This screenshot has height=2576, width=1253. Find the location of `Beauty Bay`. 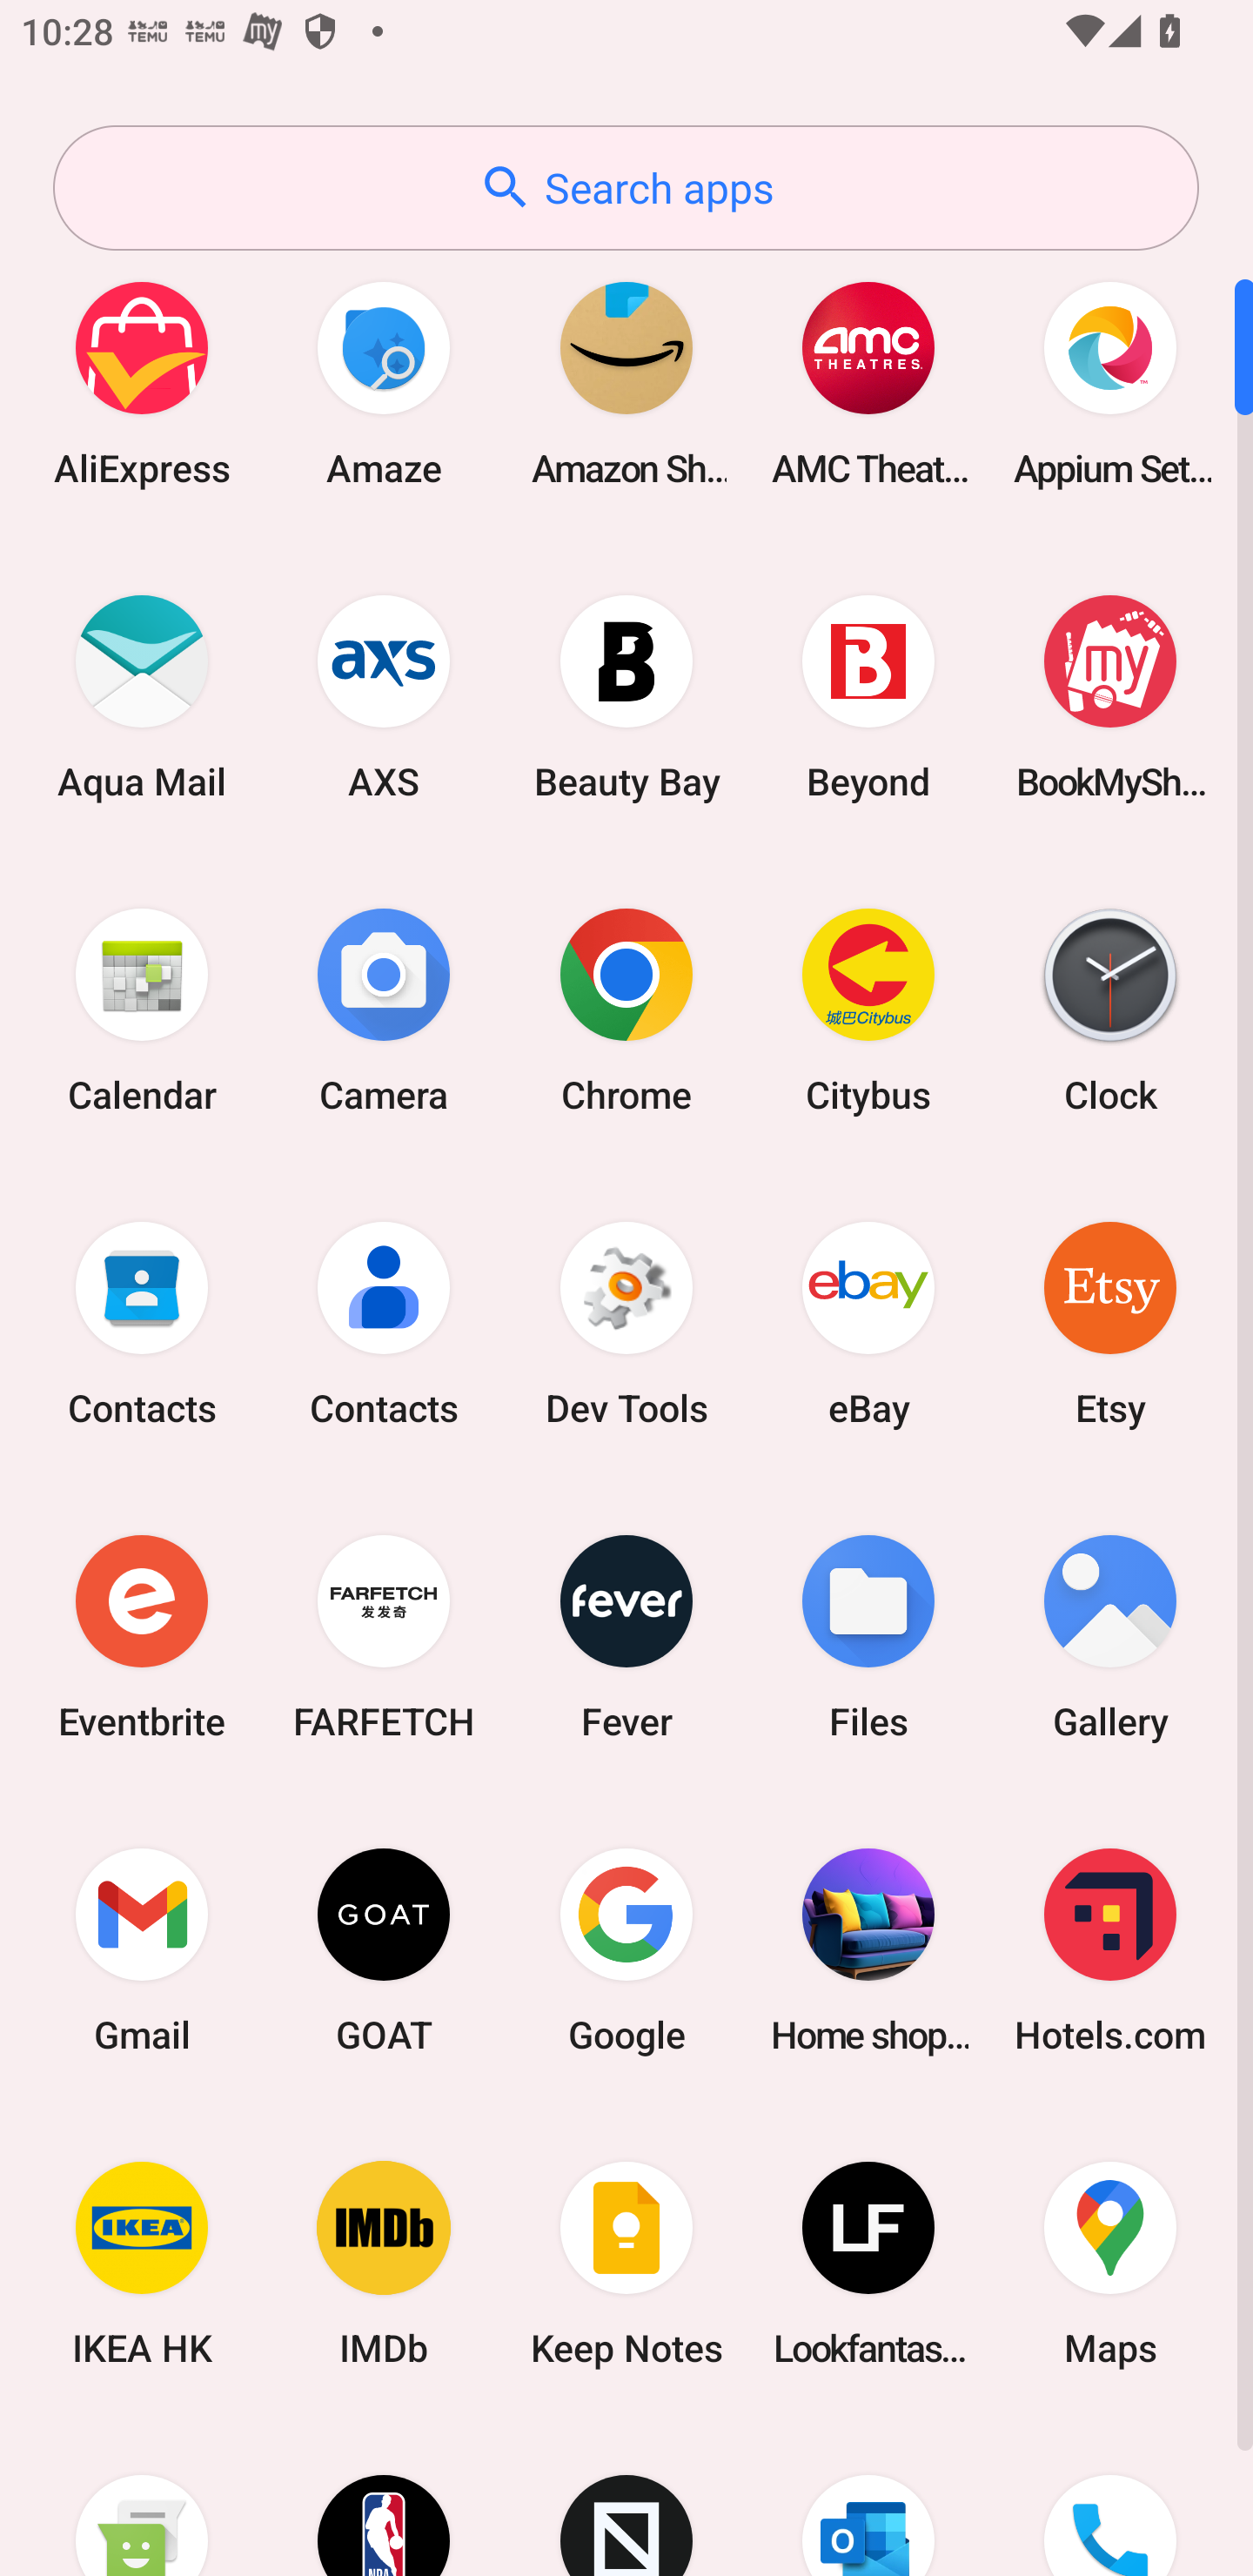

Beauty Bay is located at coordinates (626, 696).